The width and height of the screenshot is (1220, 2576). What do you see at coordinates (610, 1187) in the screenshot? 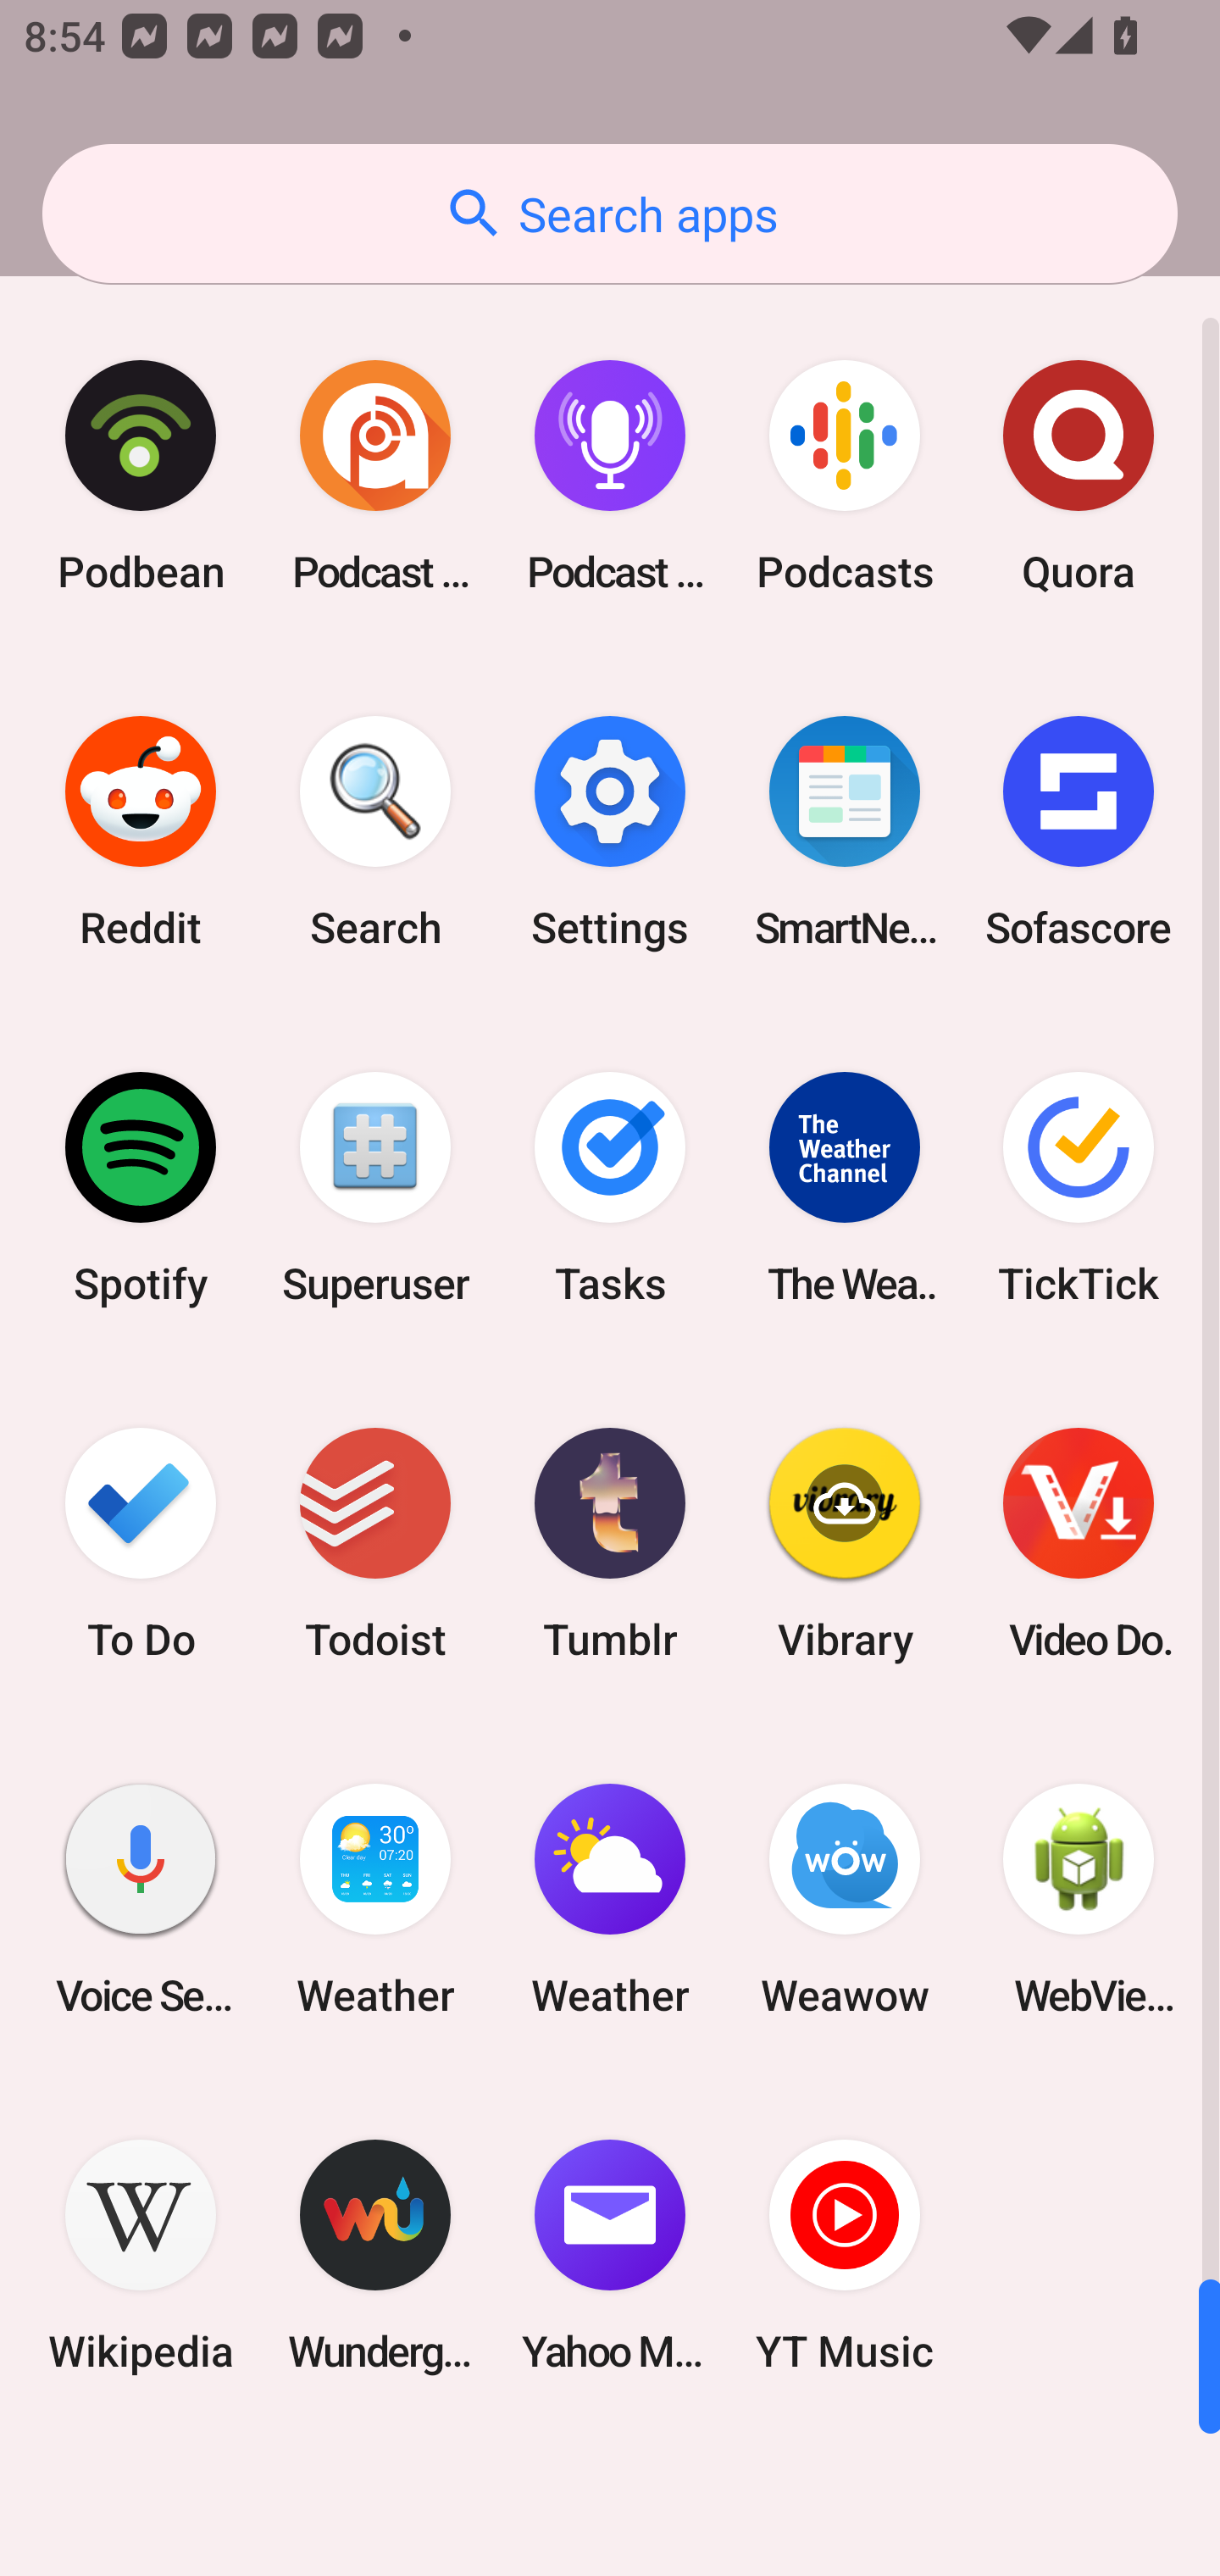
I see `Tasks` at bounding box center [610, 1187].